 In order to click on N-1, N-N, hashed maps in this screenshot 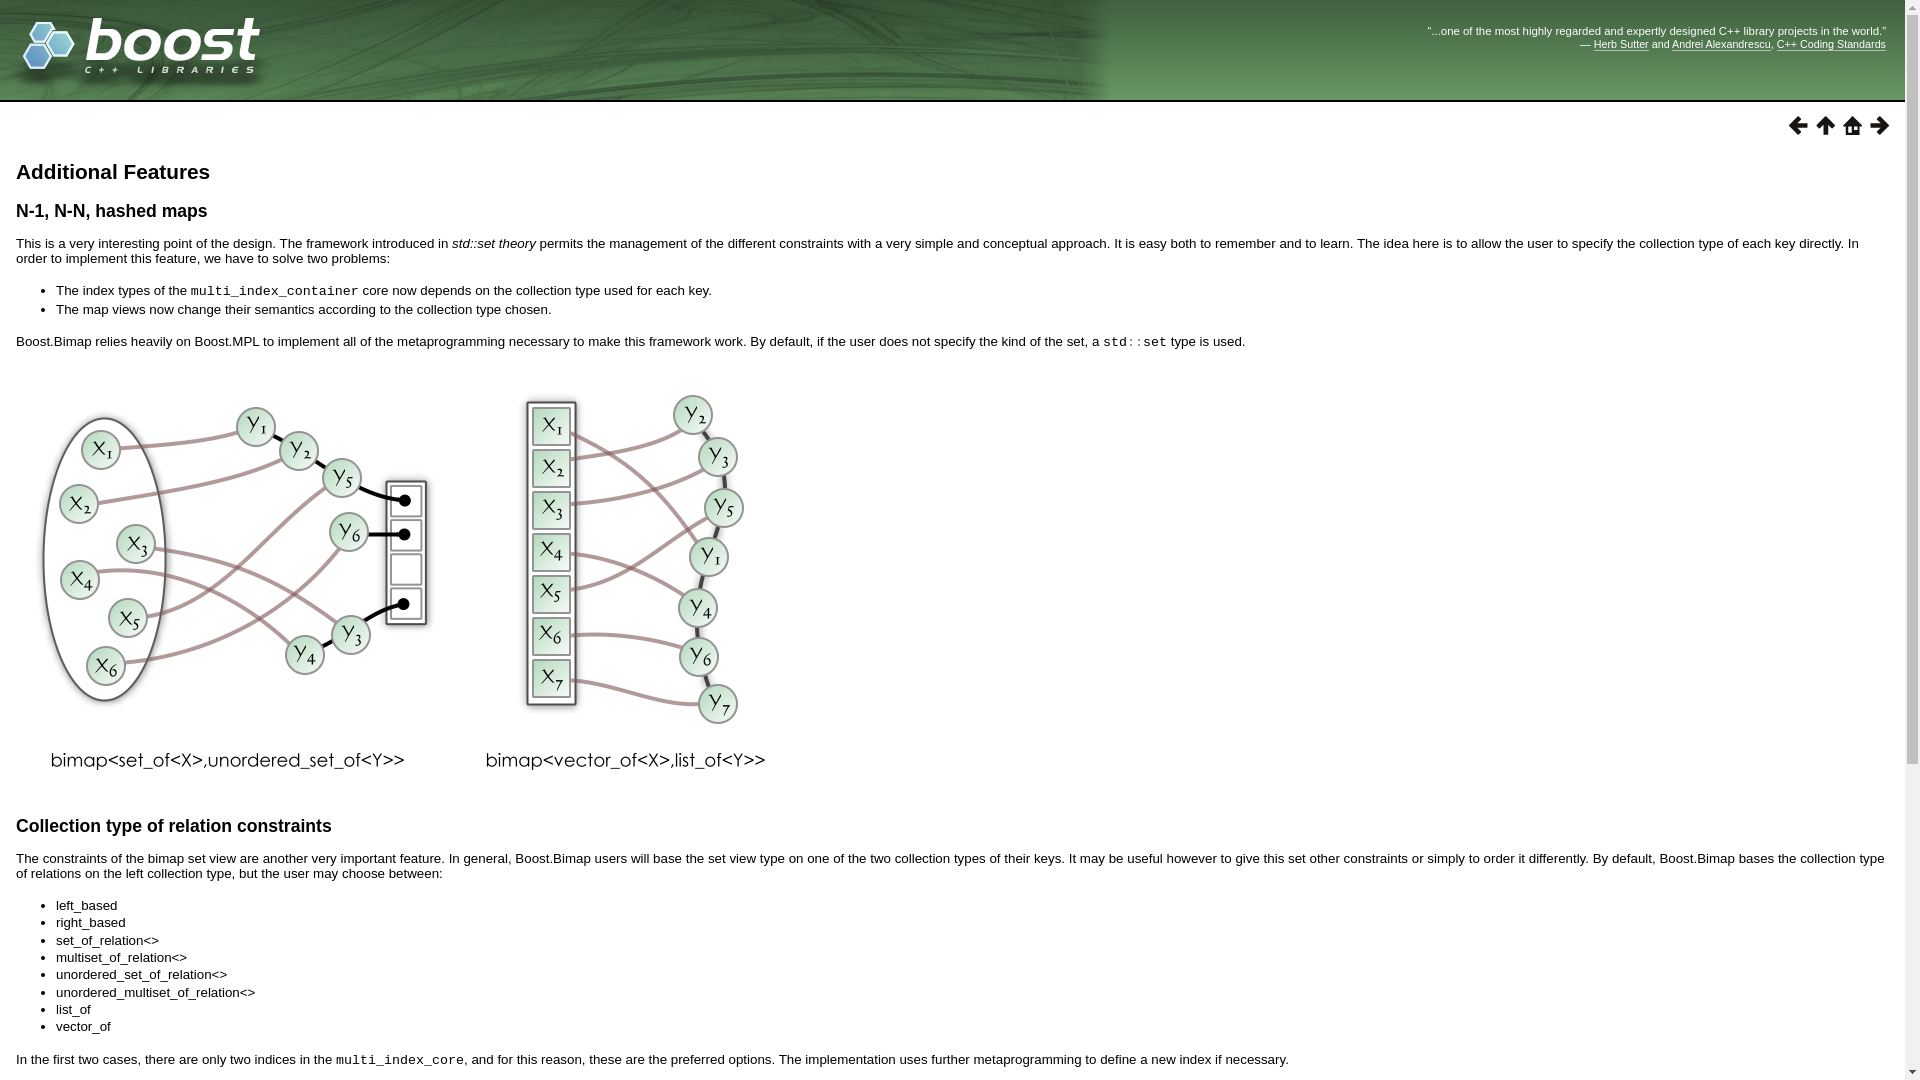, I will do `click(111, 210)`.